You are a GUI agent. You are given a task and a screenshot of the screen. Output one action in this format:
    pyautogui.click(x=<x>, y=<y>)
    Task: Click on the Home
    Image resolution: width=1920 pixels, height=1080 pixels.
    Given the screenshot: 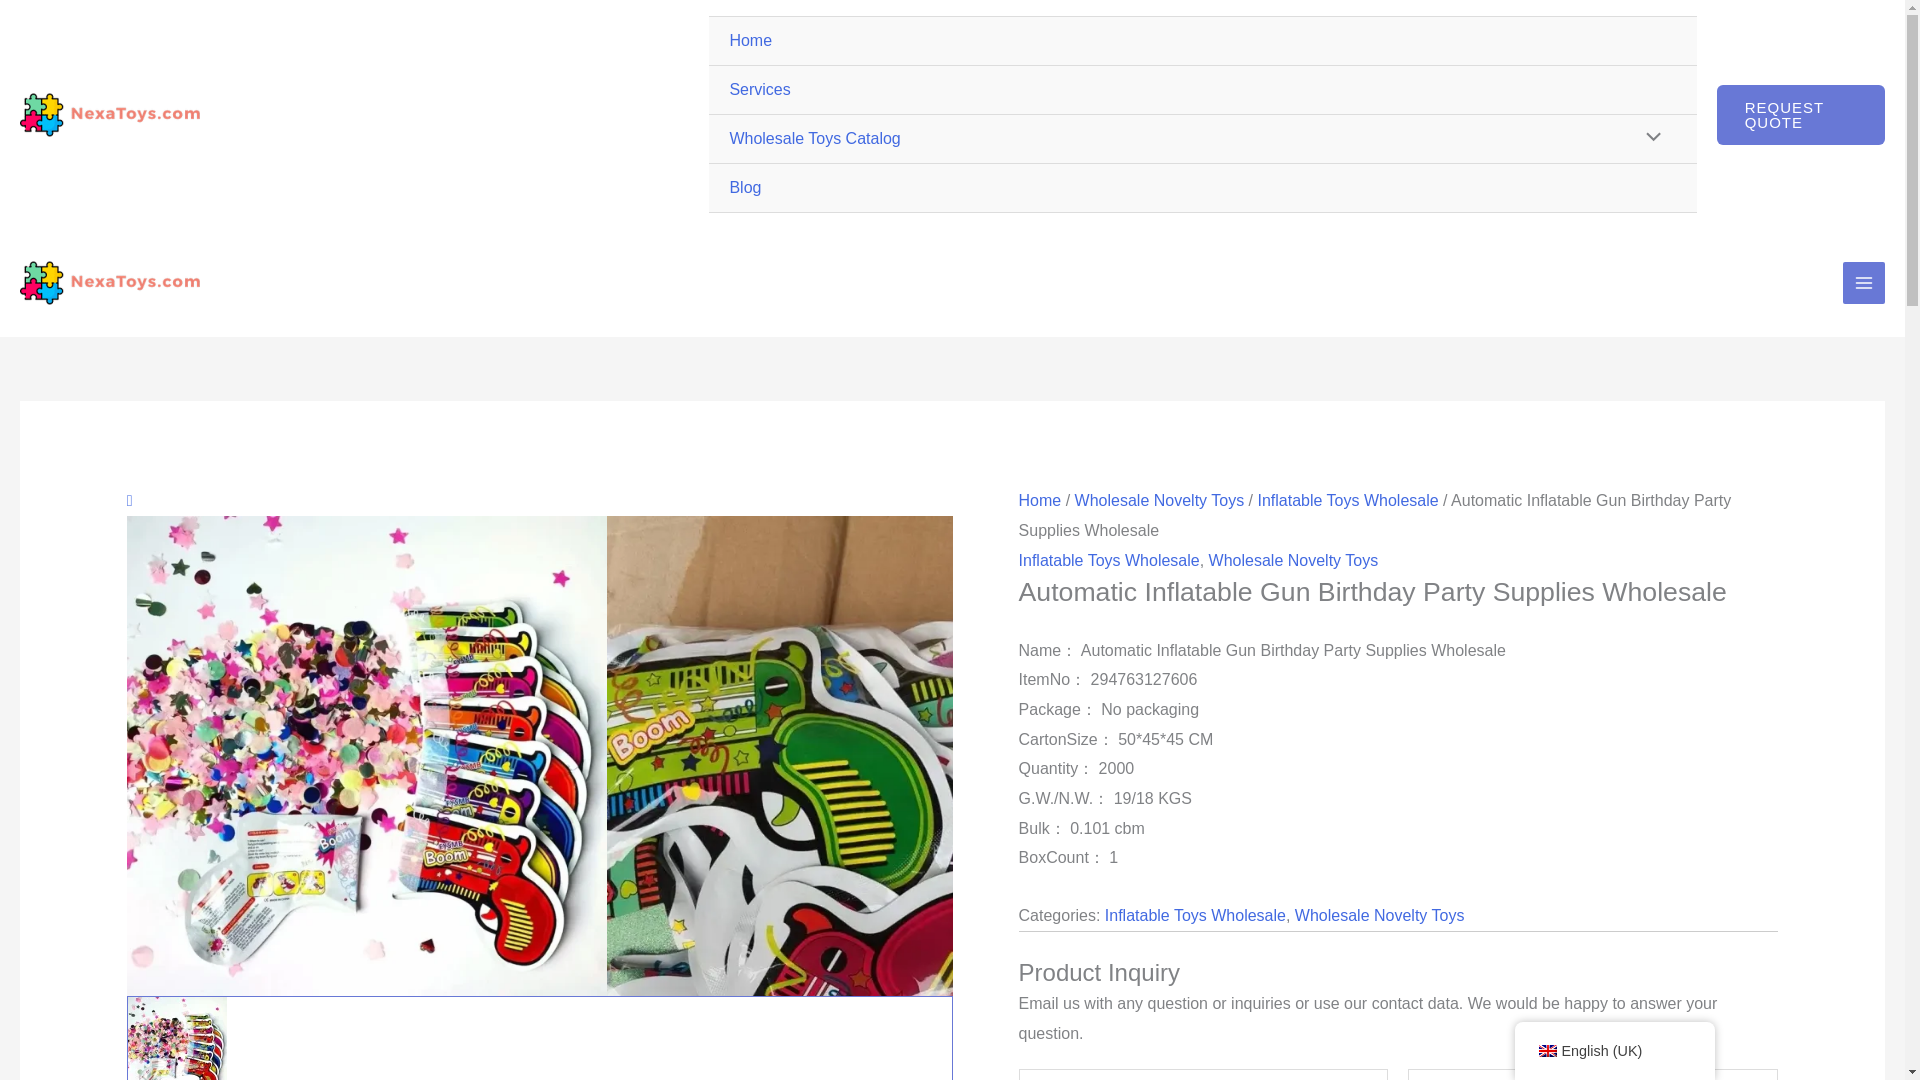 What is the action you would take?
    pyautogui.click(x=1202, y=41)
    